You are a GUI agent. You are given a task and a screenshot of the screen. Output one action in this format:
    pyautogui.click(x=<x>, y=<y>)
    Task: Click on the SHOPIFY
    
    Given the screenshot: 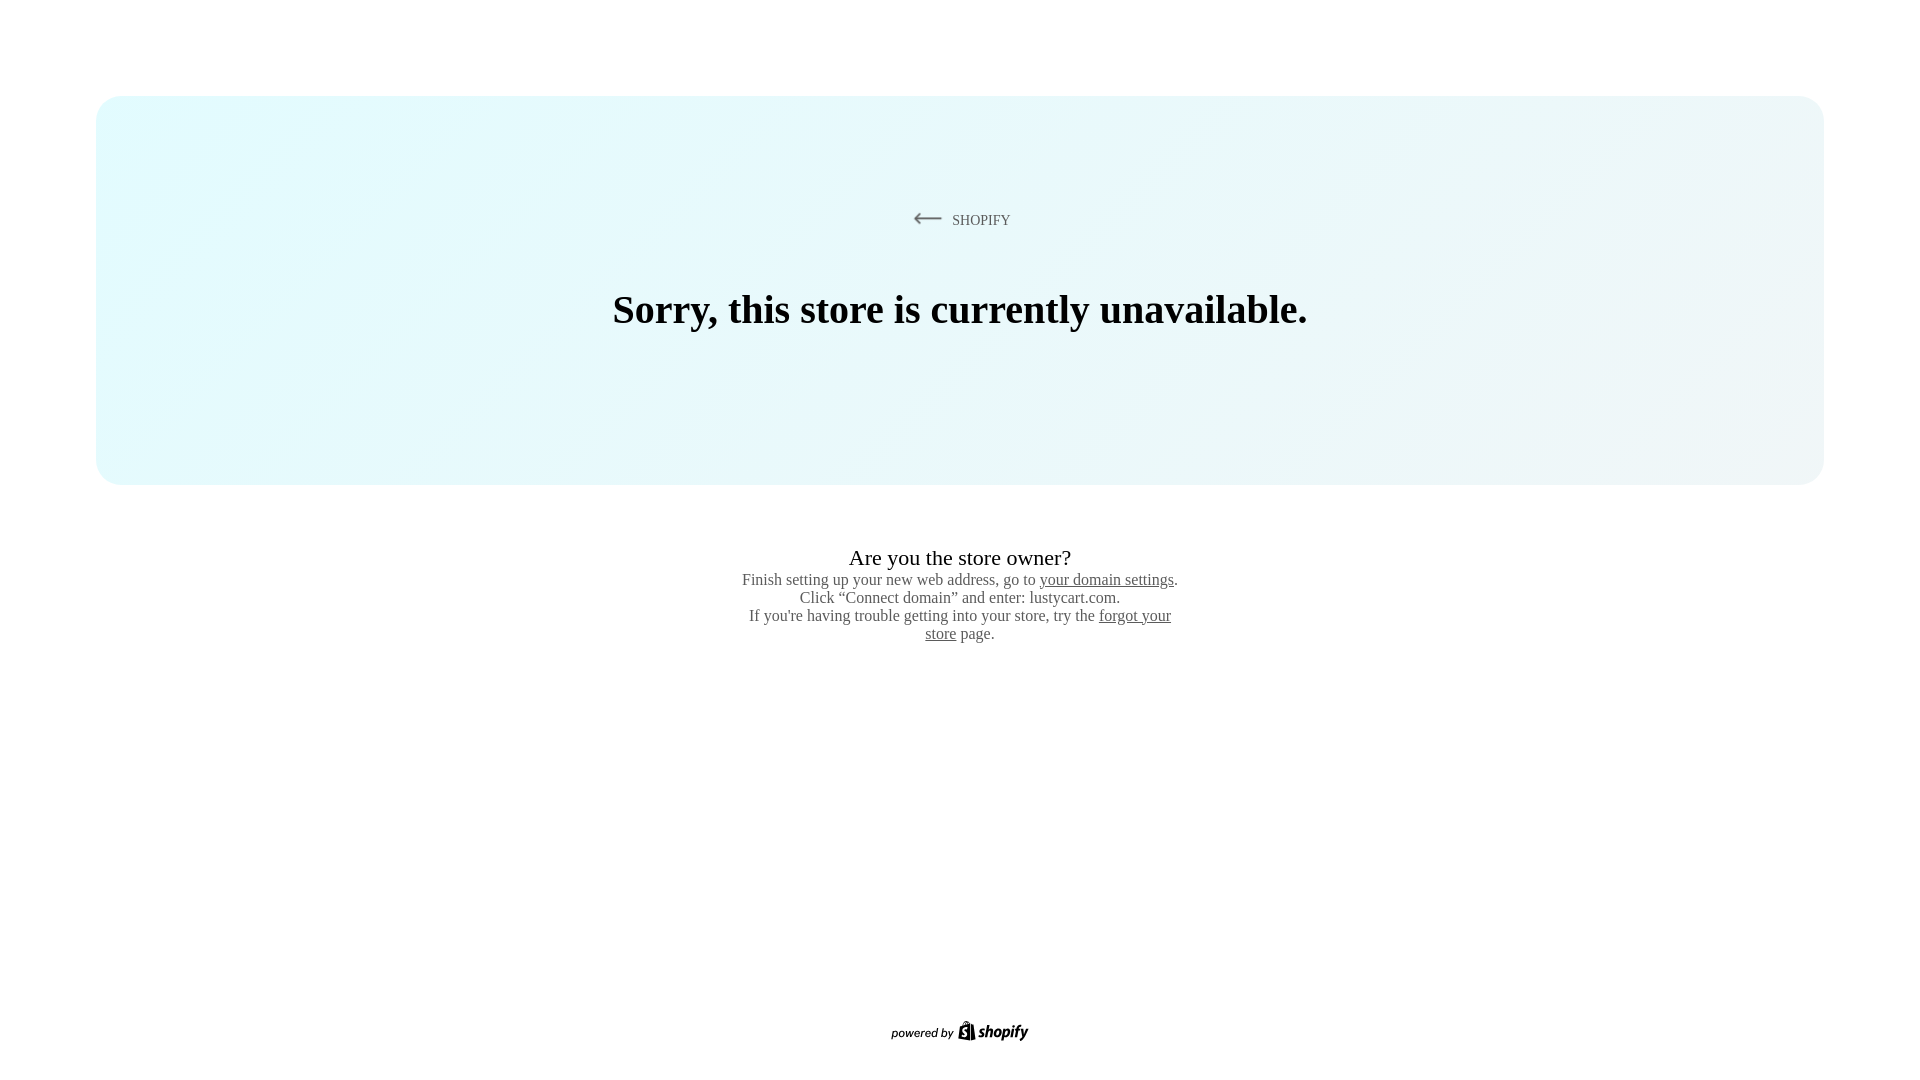 What is the action you would take?
    pyautogui.click(x=958, y=219)
    